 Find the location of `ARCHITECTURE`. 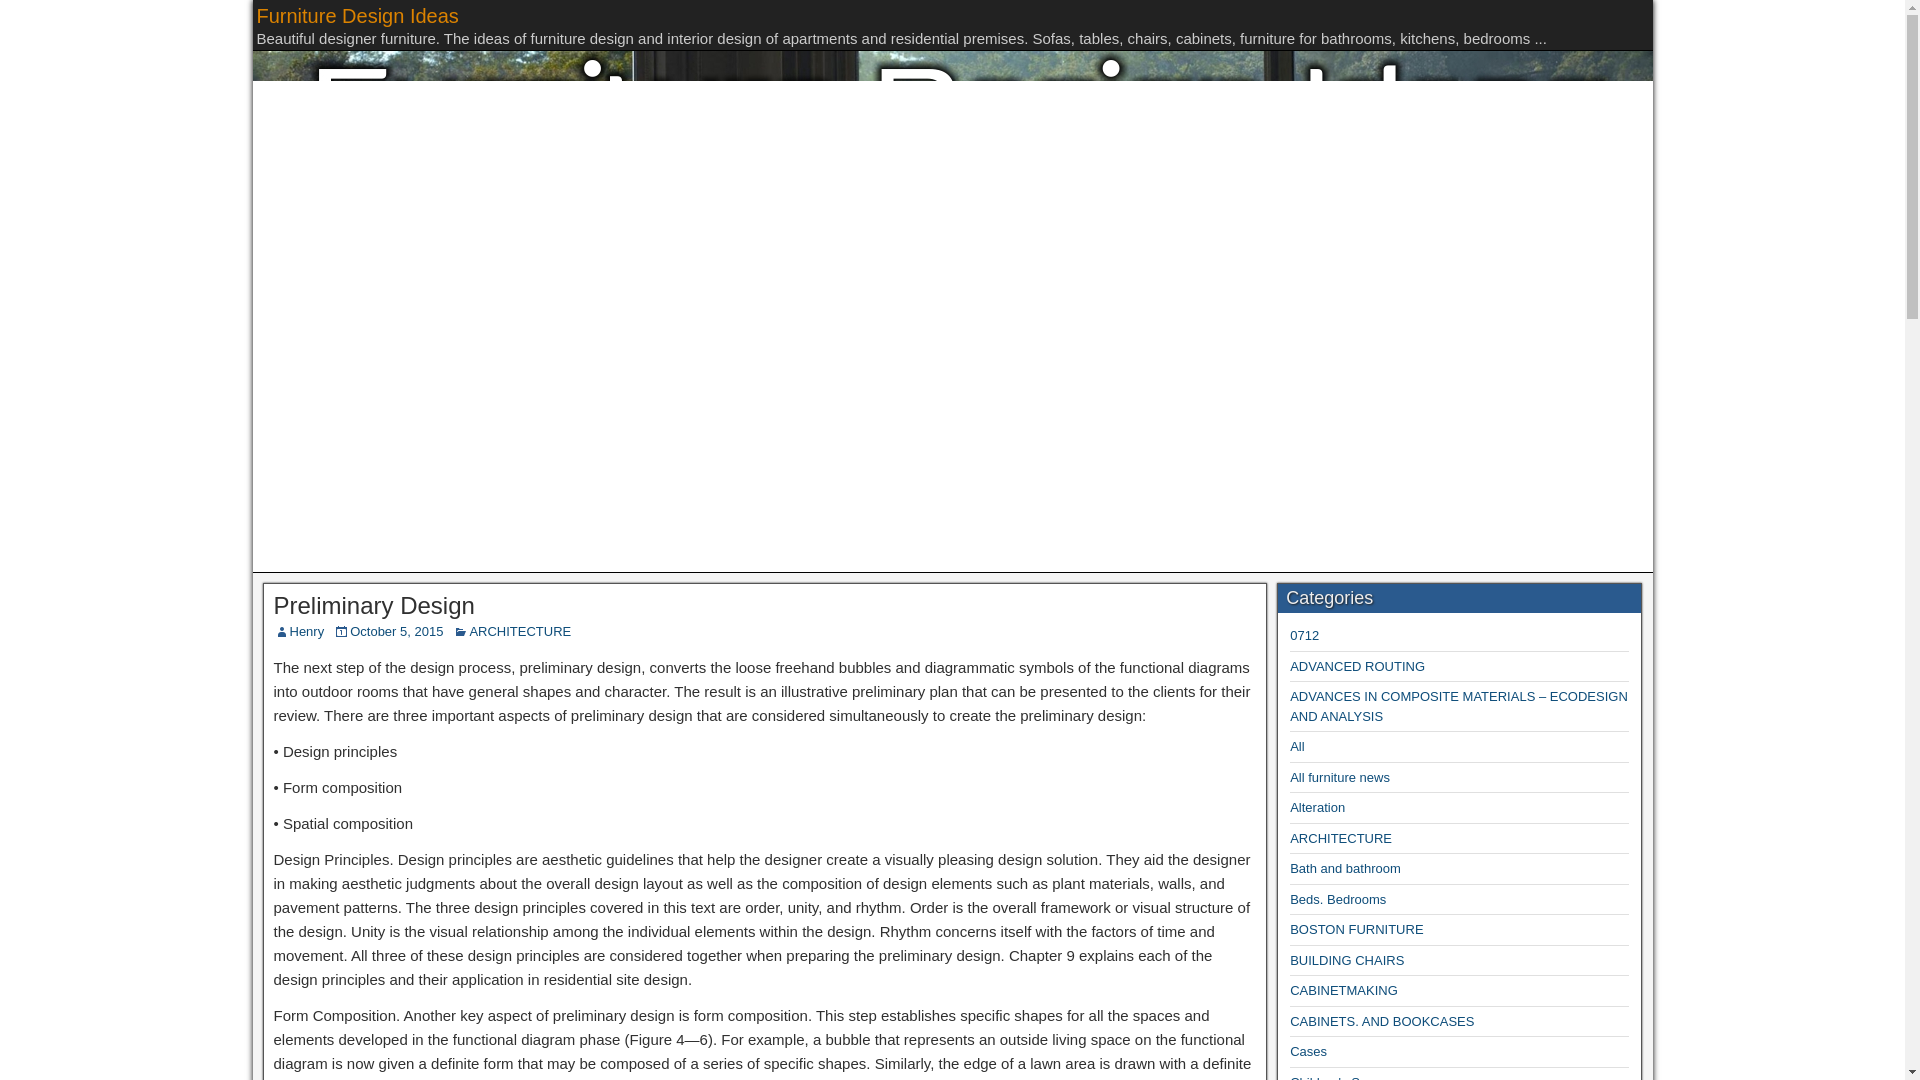

ARCHITECTURE is located at coordinates (1341, 838).